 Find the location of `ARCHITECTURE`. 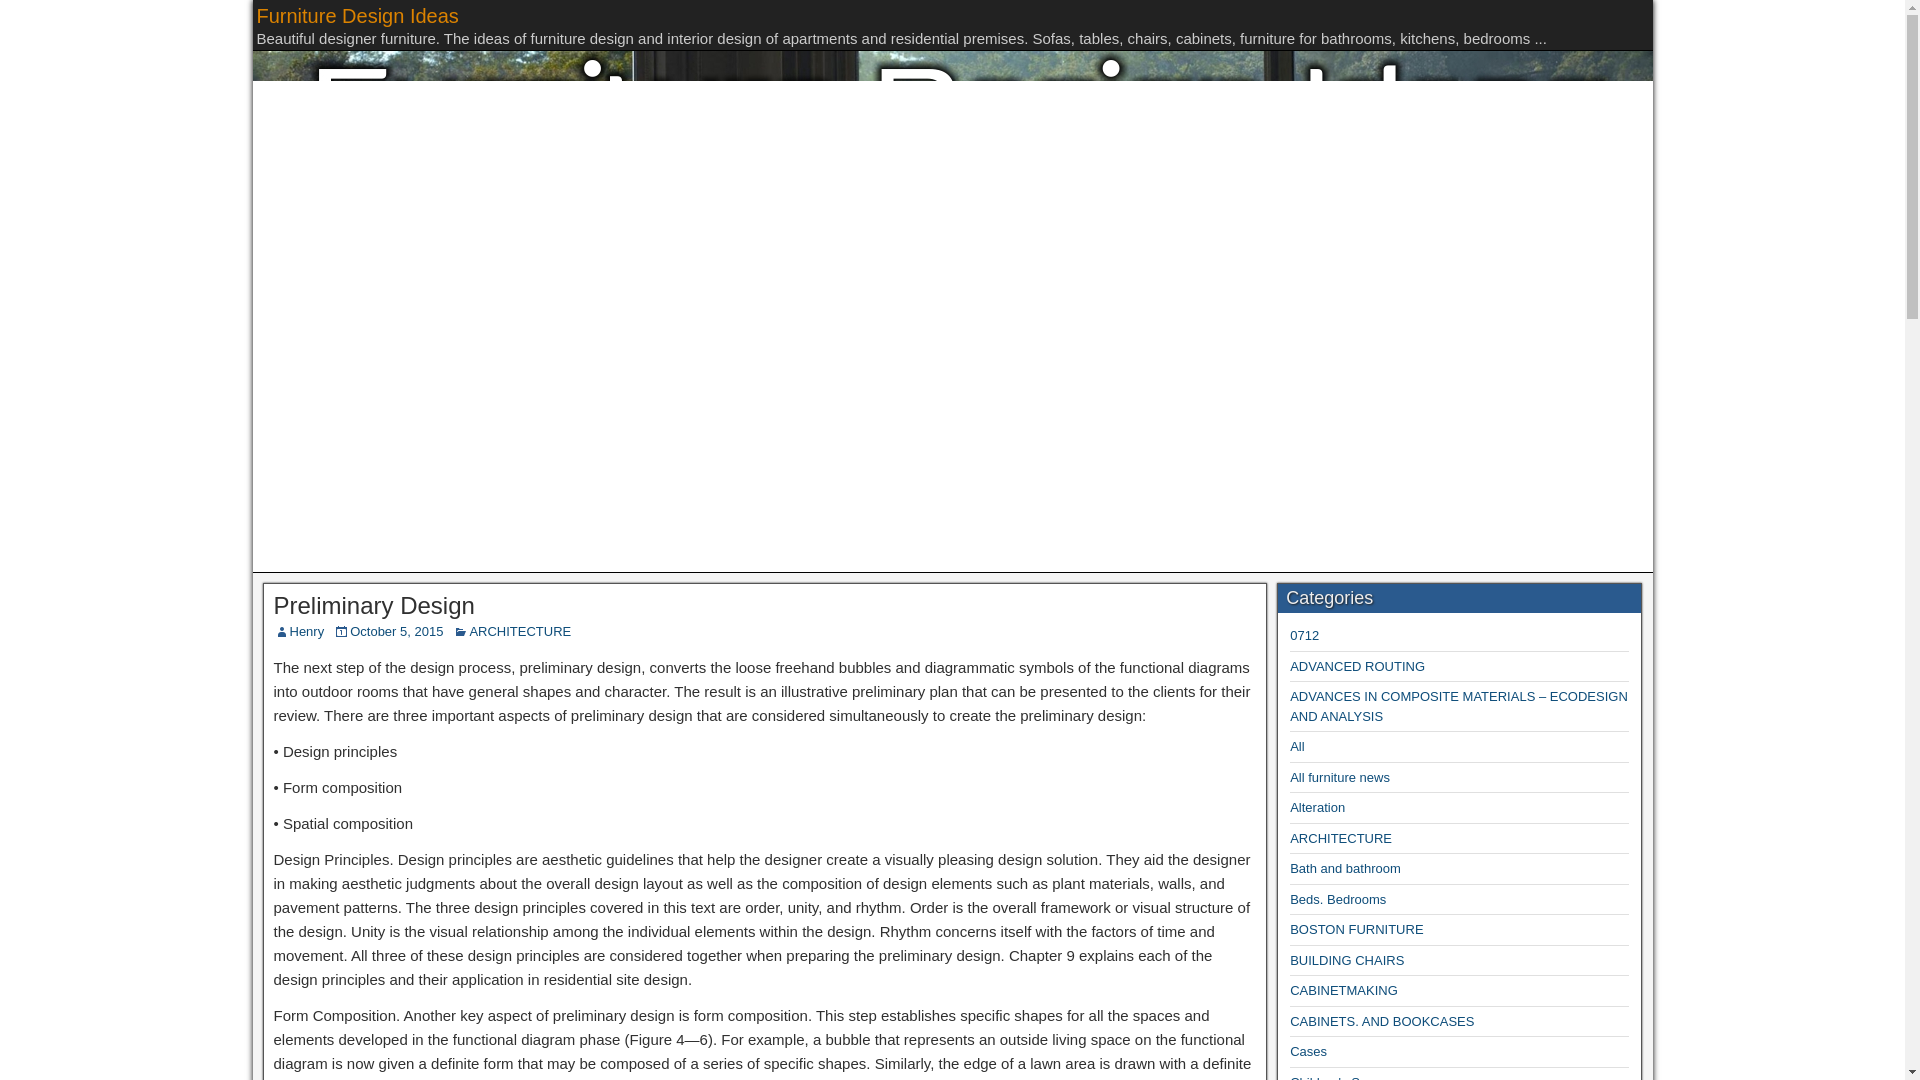

ARCHITECTURE is located at coordinates (1341, 838).